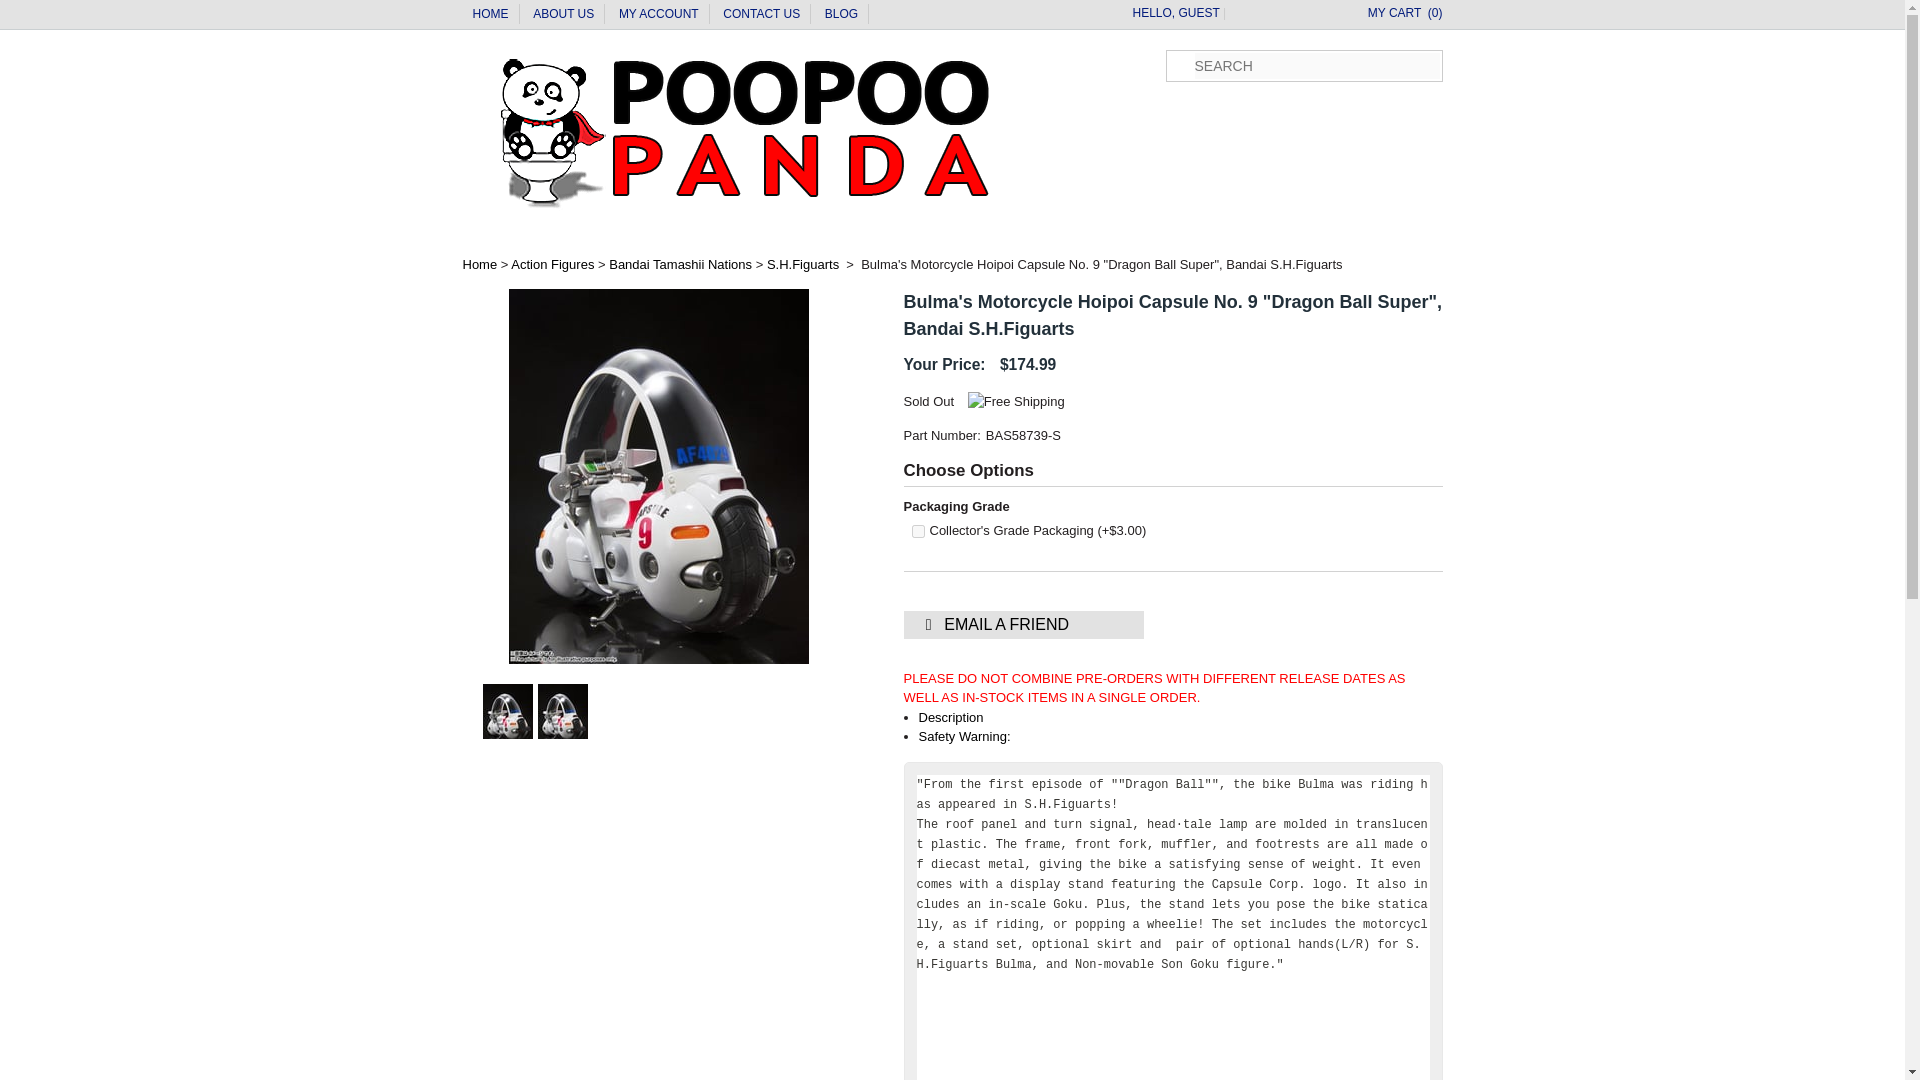  Describe the element at coordinates (842, 13) in the screenshot. I see `BLOG` at that location.